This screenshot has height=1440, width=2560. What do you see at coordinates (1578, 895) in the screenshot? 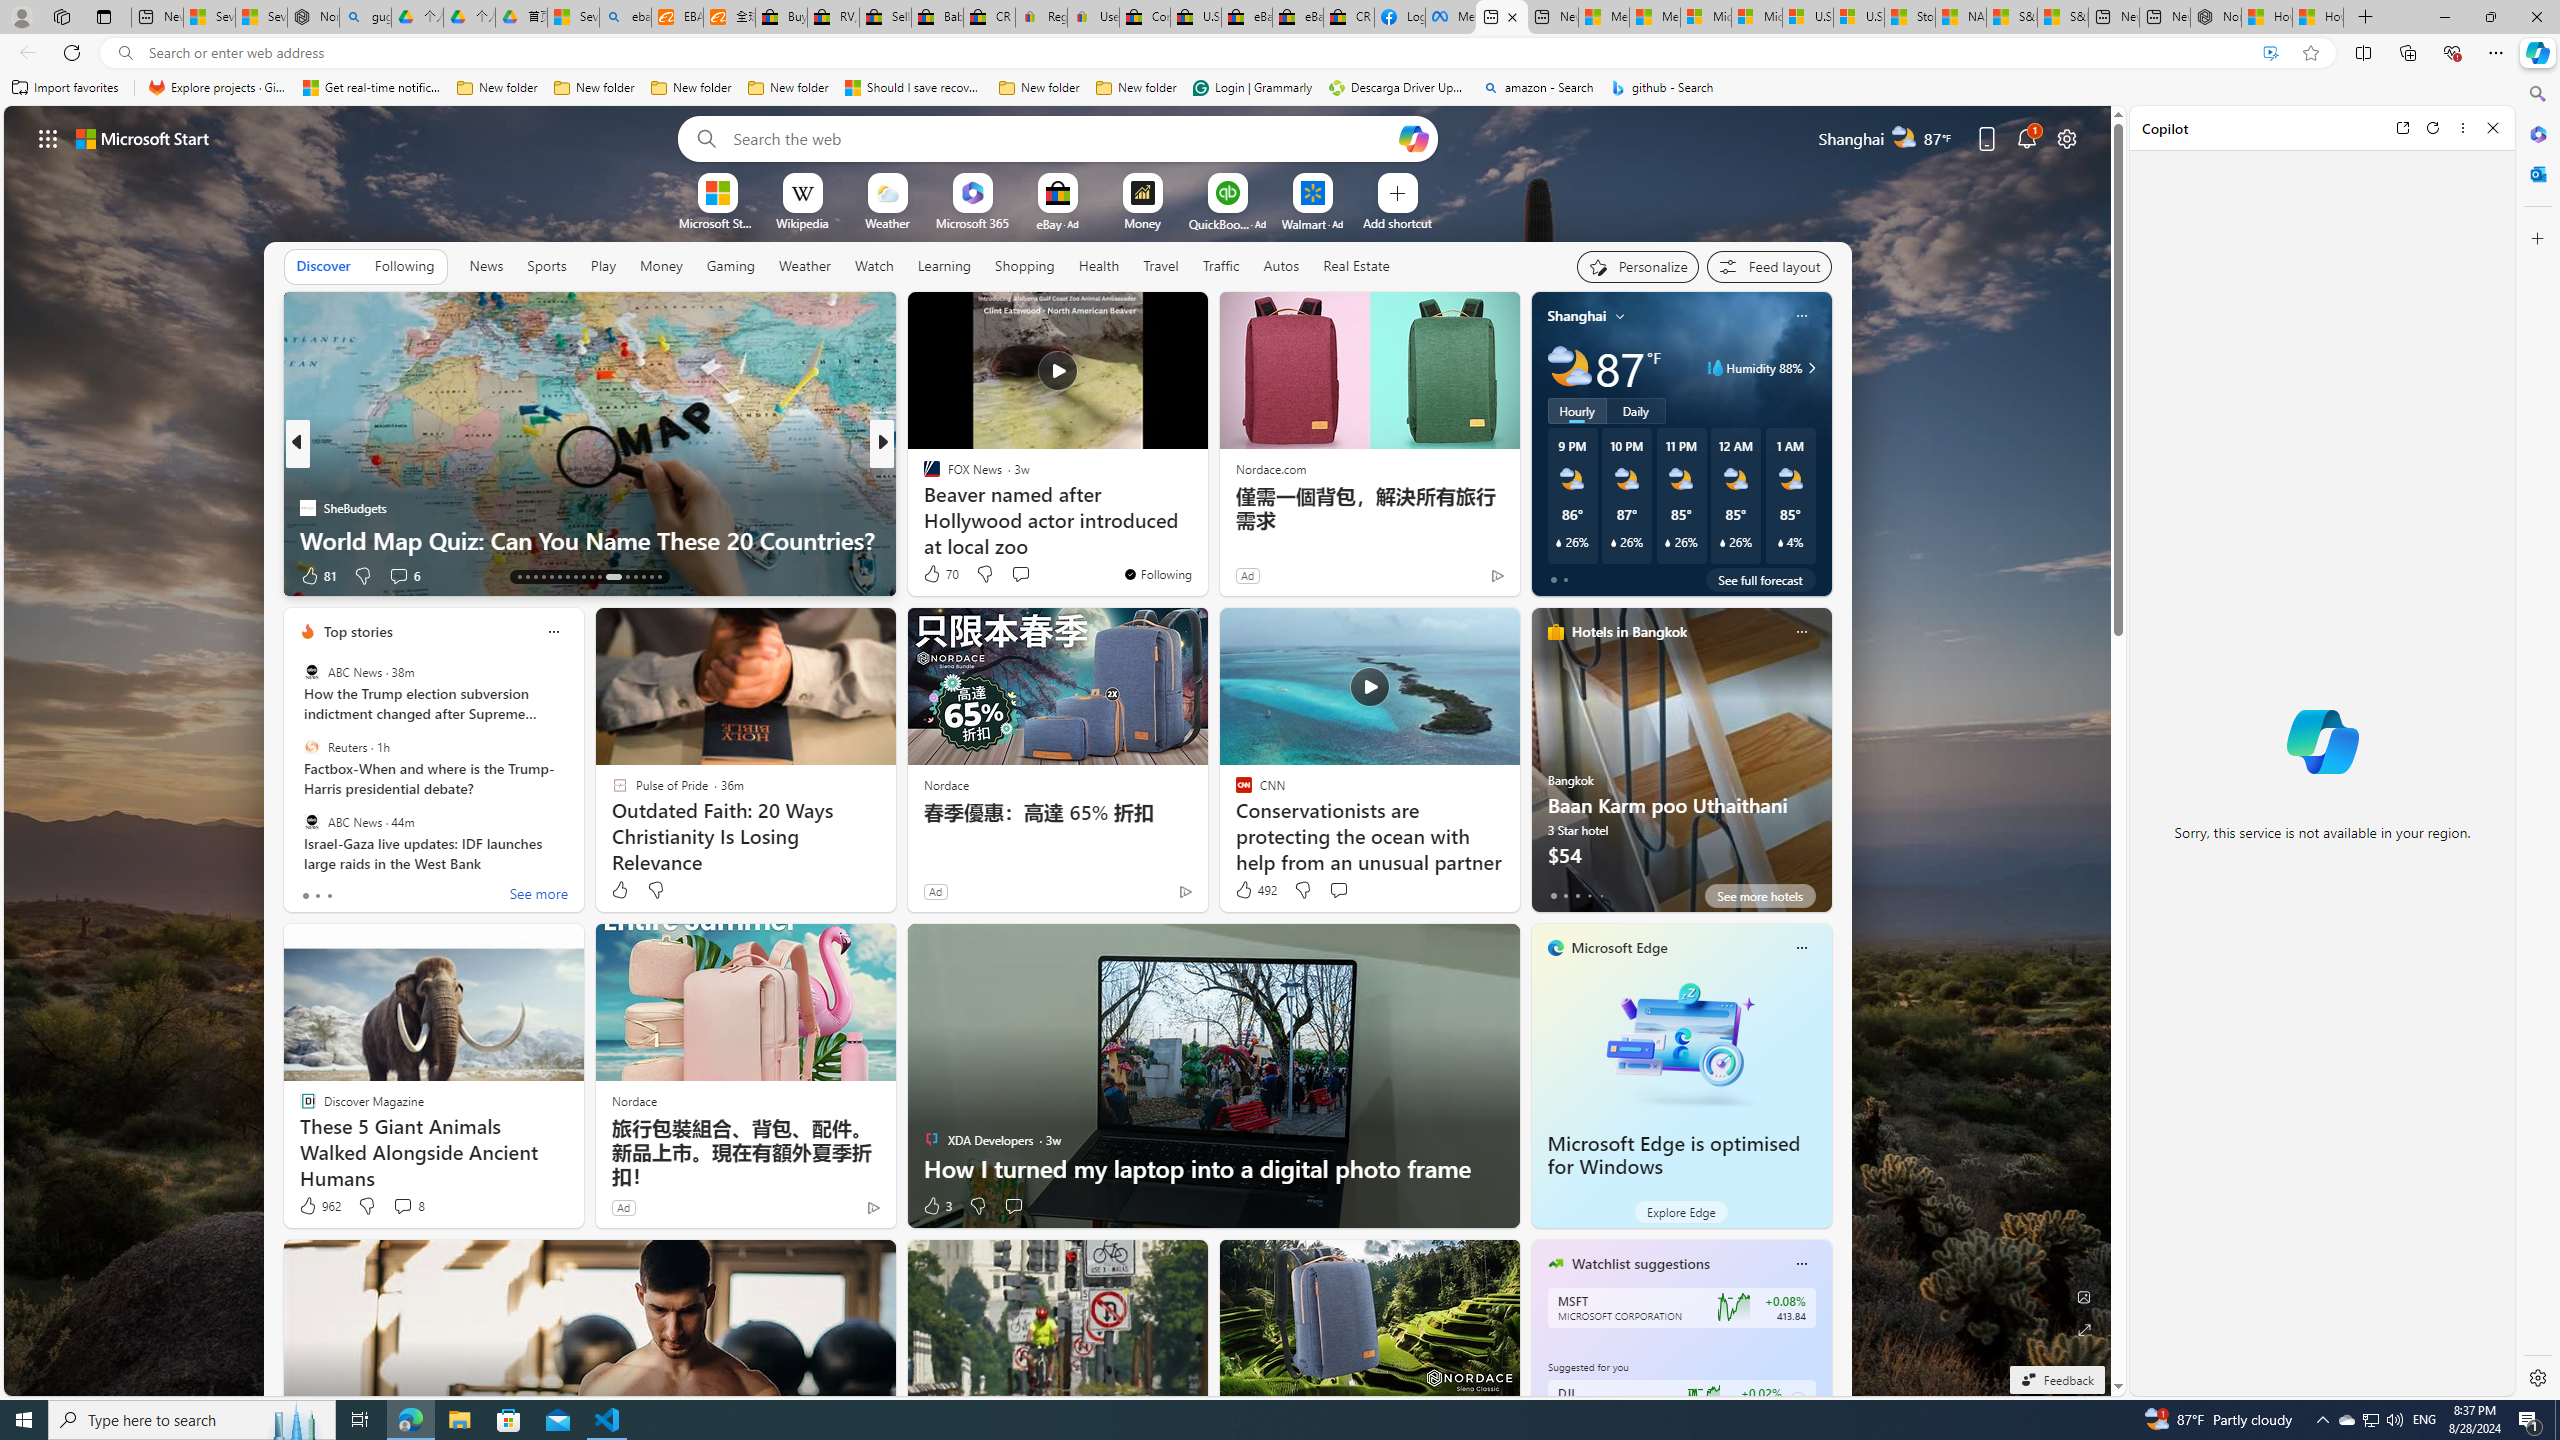
I see `tab-2` at bounding box center [1578, 895].